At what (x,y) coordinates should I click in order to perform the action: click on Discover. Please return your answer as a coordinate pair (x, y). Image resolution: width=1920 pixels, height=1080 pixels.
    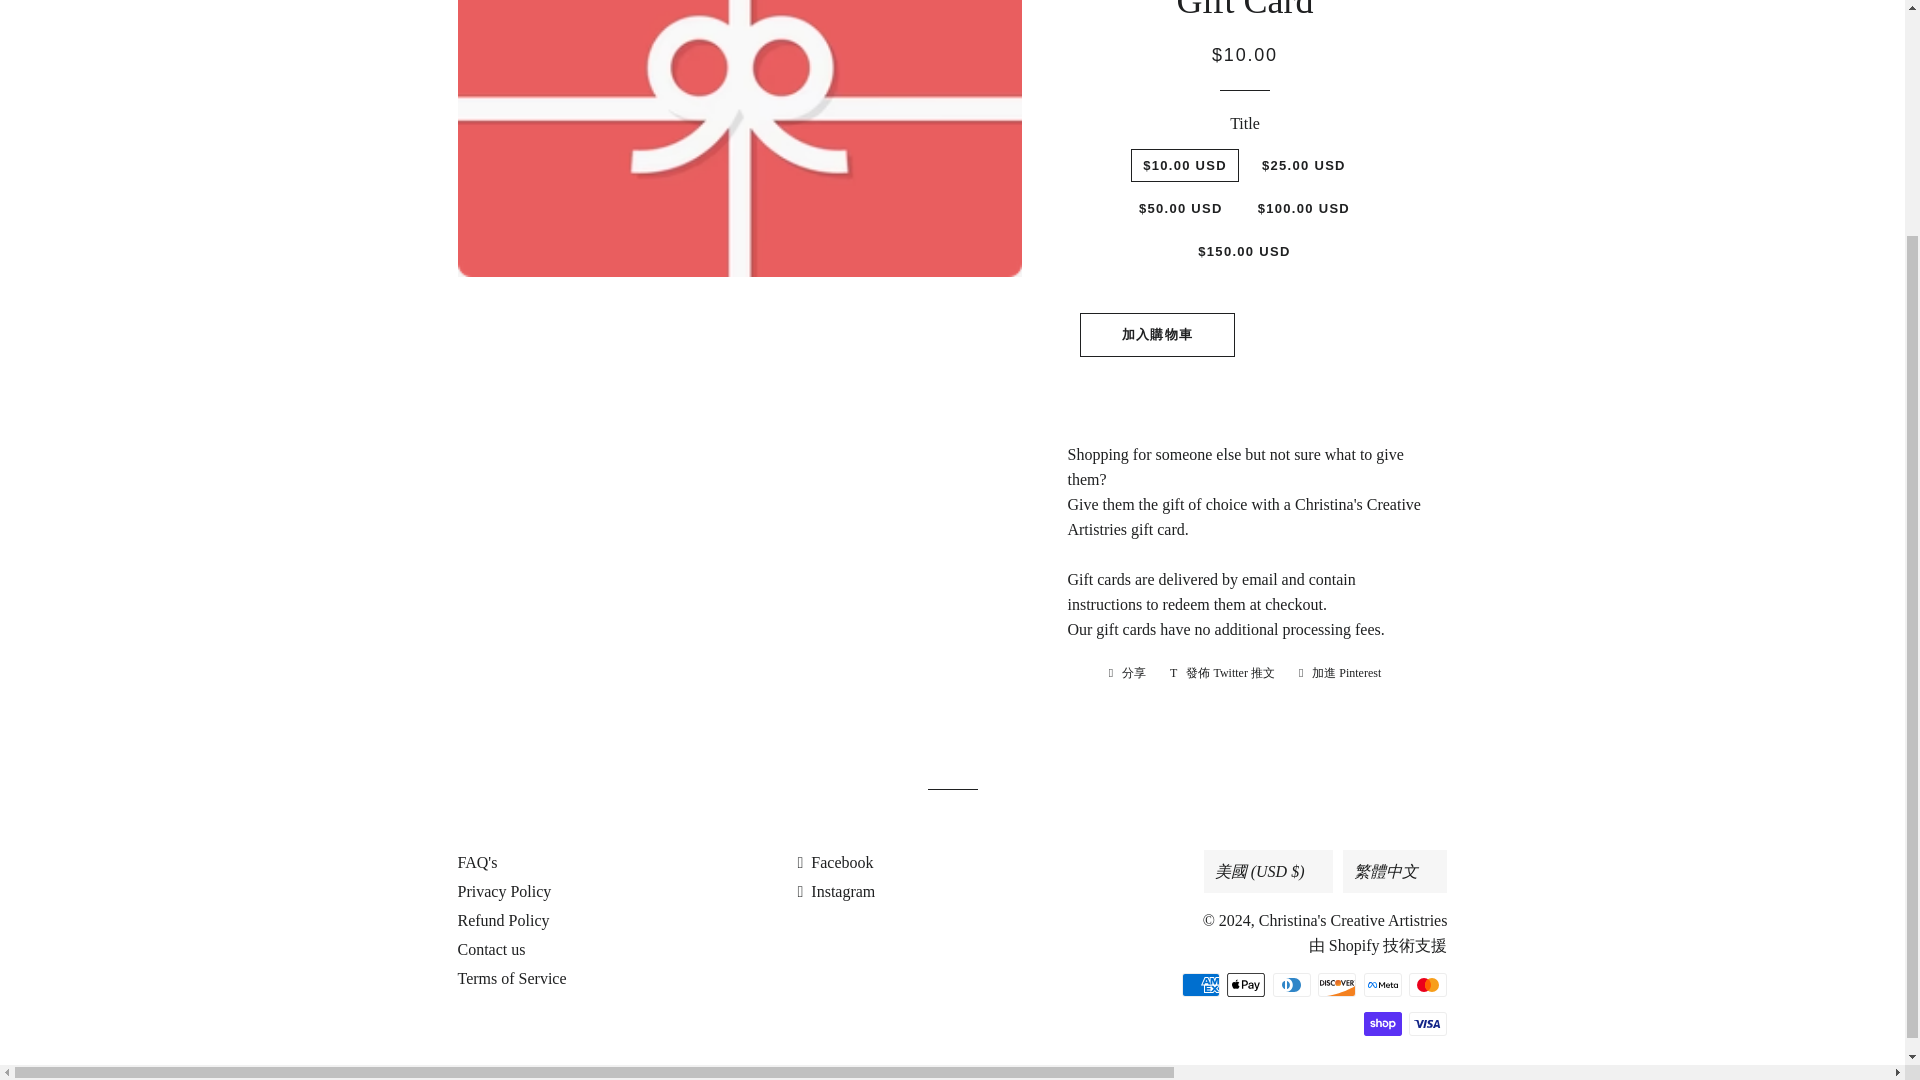
    Looking at the image, I should click on (1336, 984).